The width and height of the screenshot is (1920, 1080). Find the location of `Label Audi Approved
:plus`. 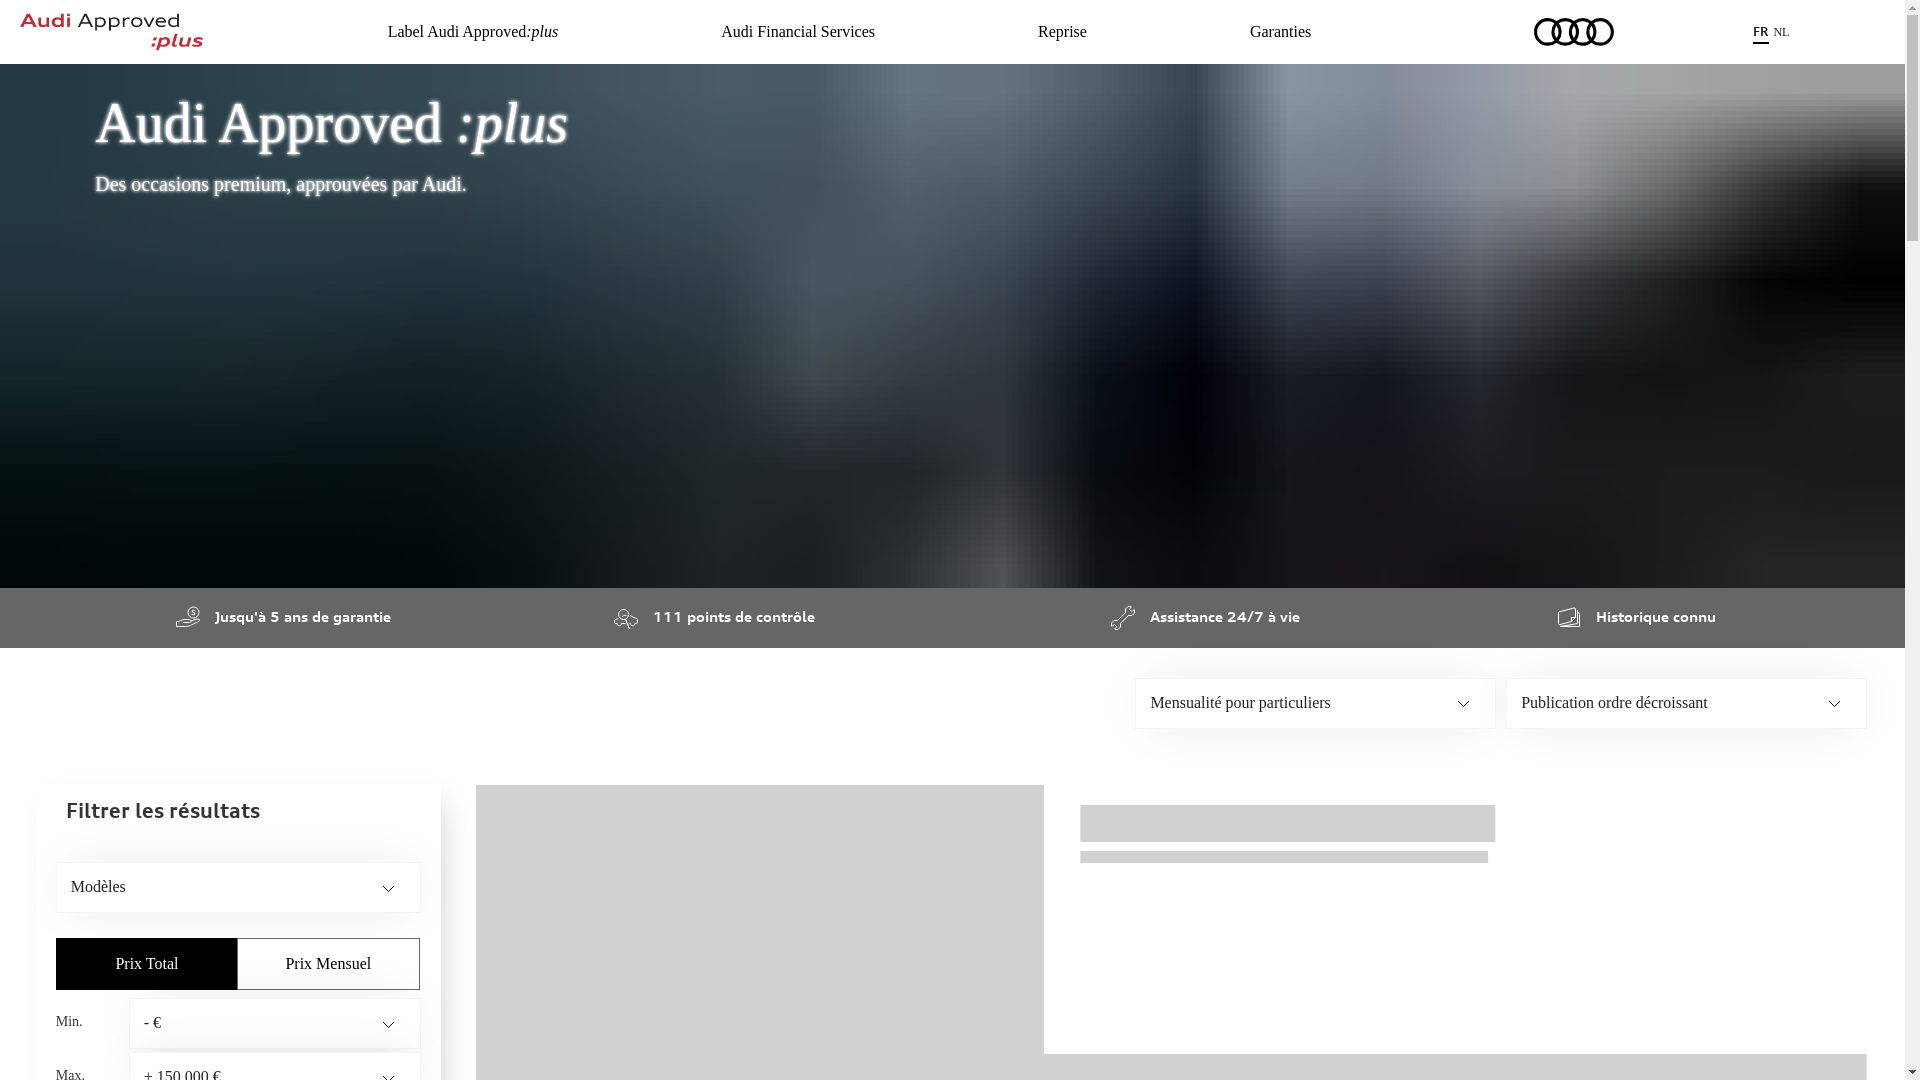

Label Audi Approved
:plus is located at coordinates (474, 32).